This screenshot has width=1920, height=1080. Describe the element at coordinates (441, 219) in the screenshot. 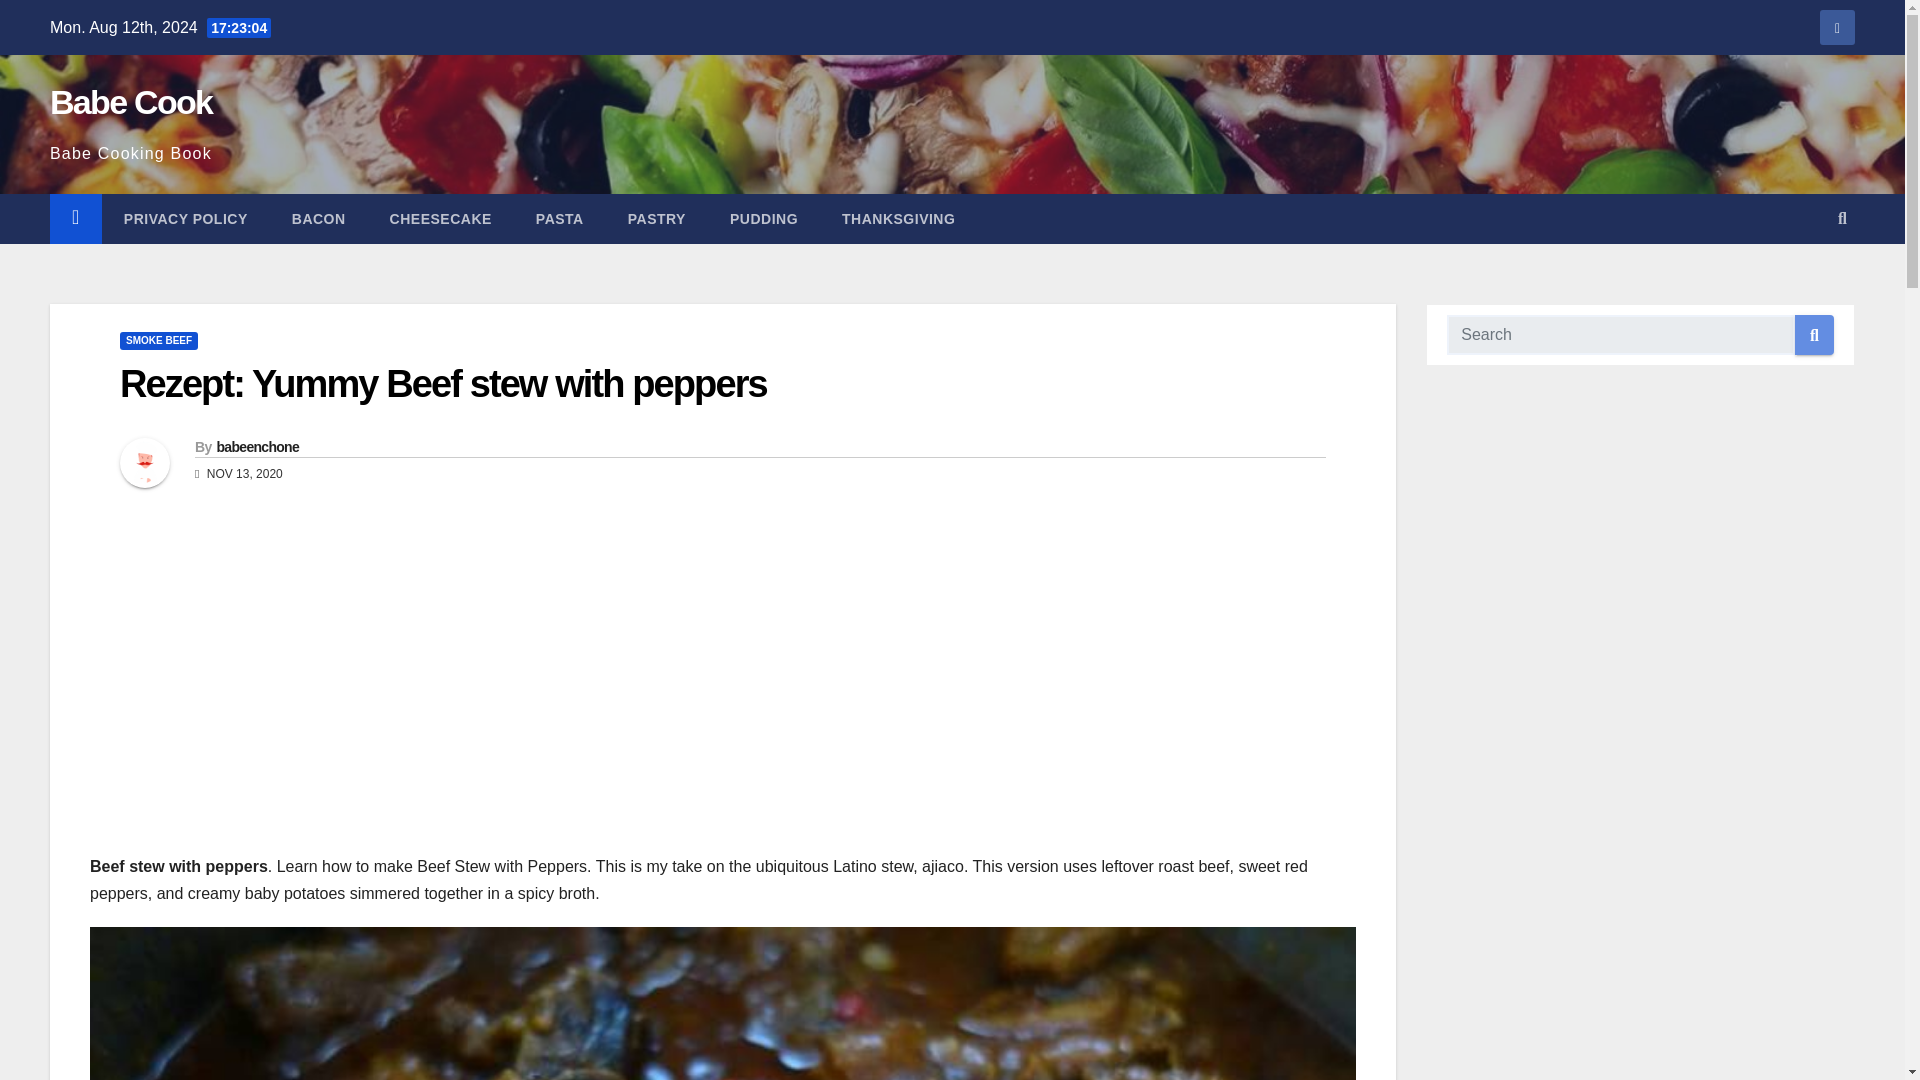

I see `CHEESECAKE` at that location.